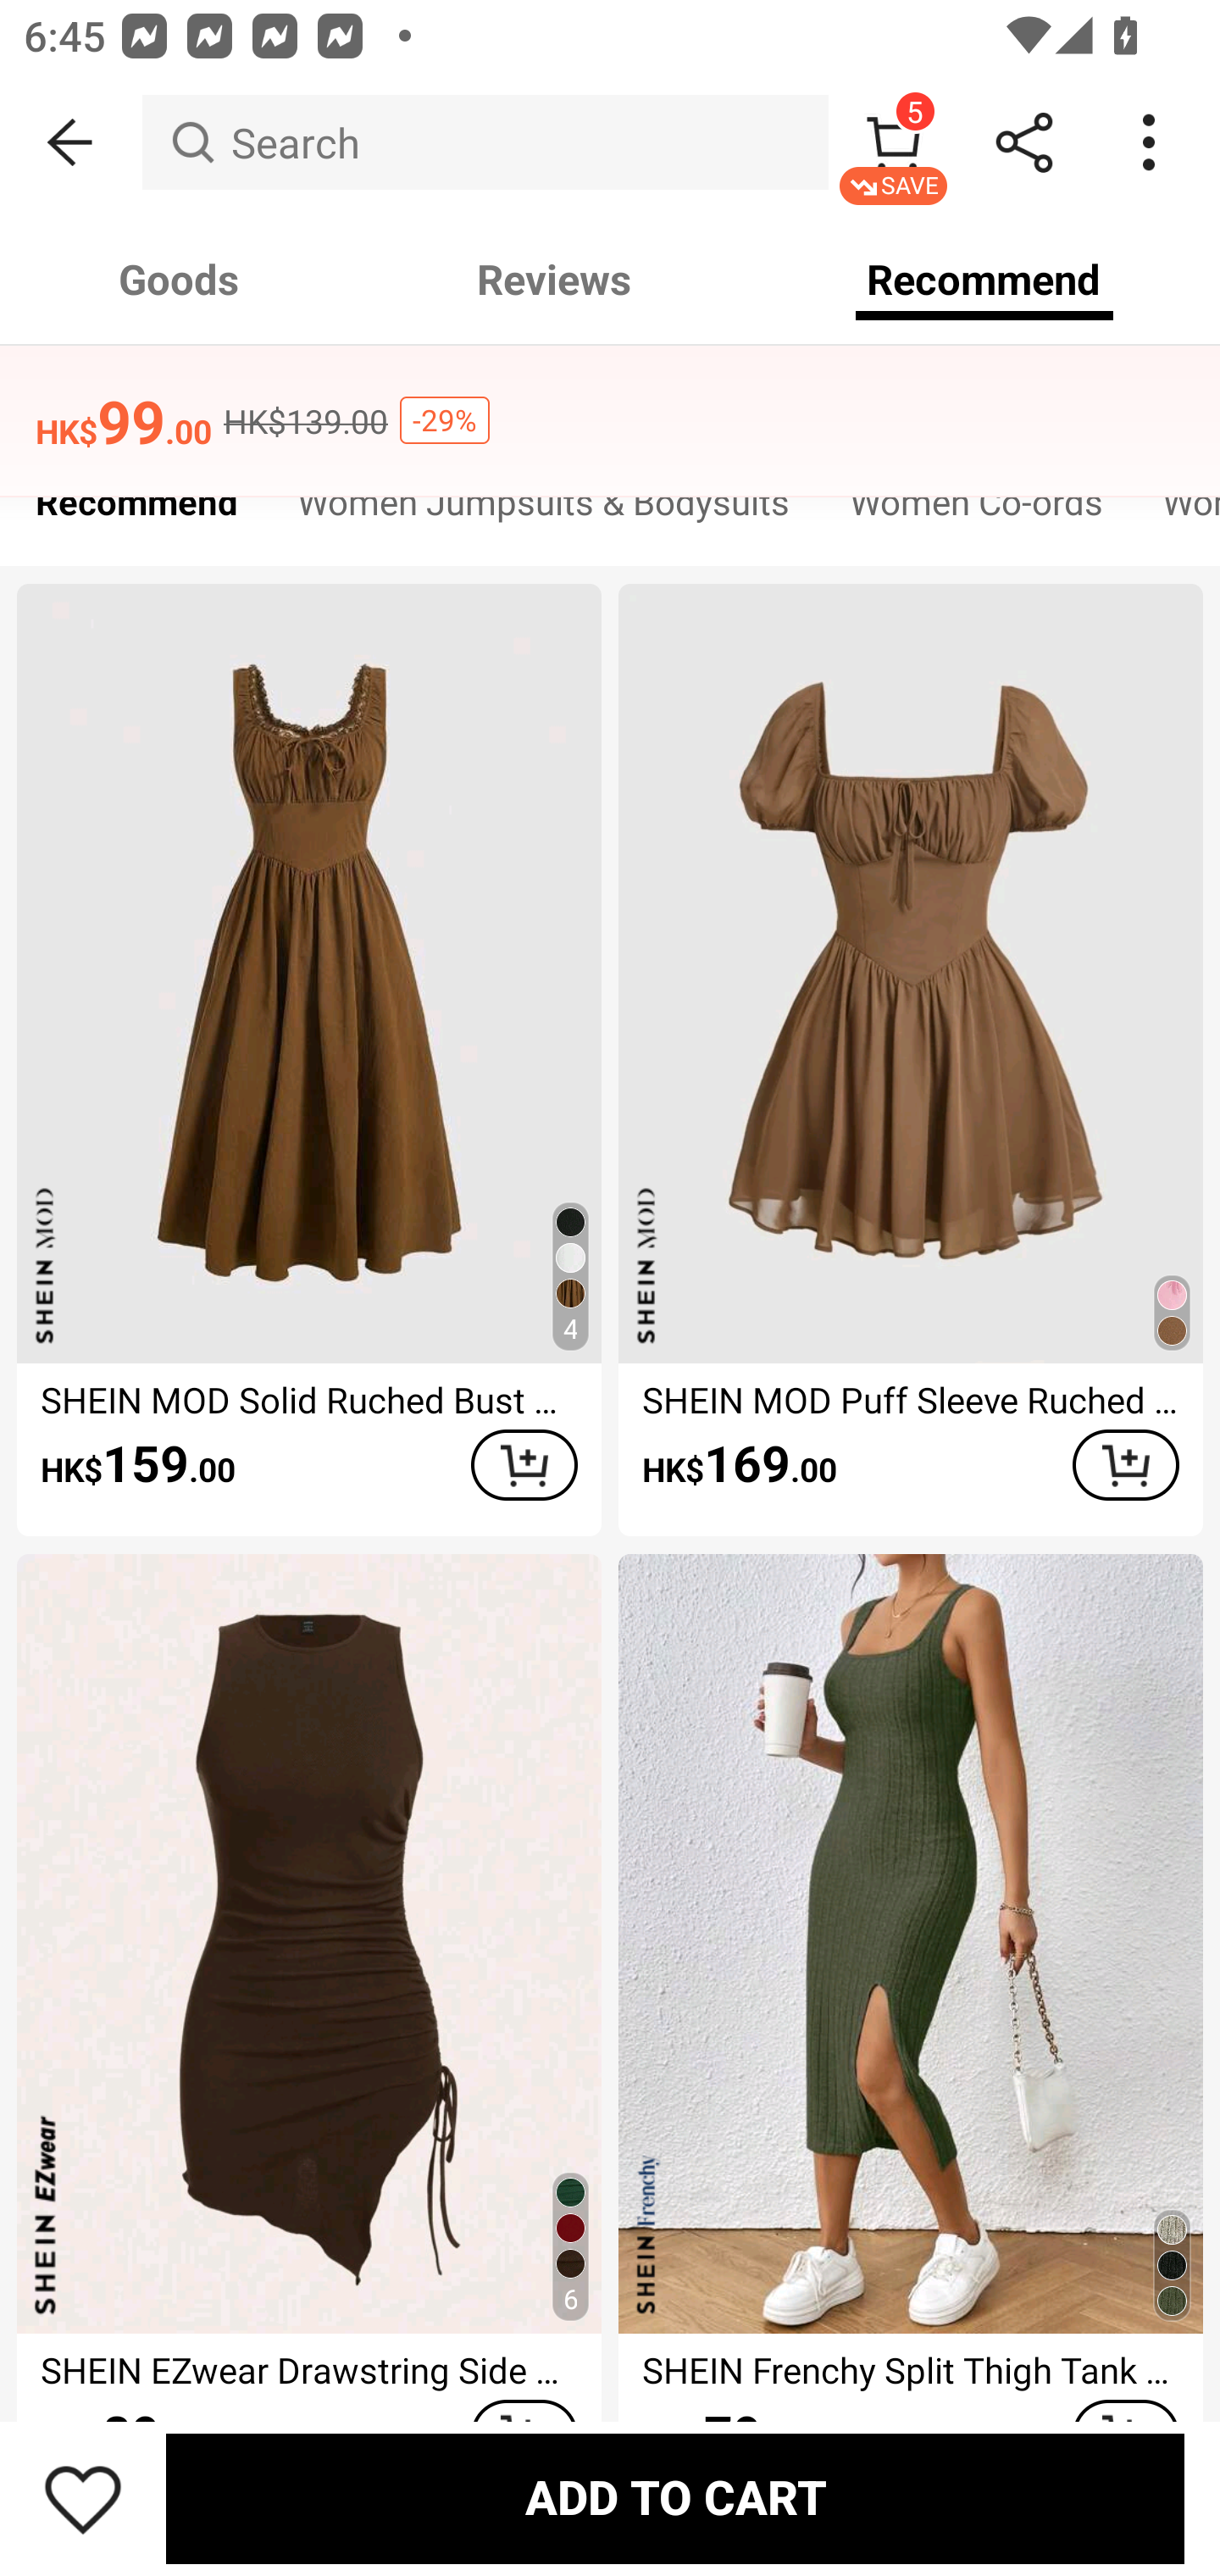  Describe the element at coordinates (674, 2498) in the screenshot. I see `ADD TO CART` at that location.